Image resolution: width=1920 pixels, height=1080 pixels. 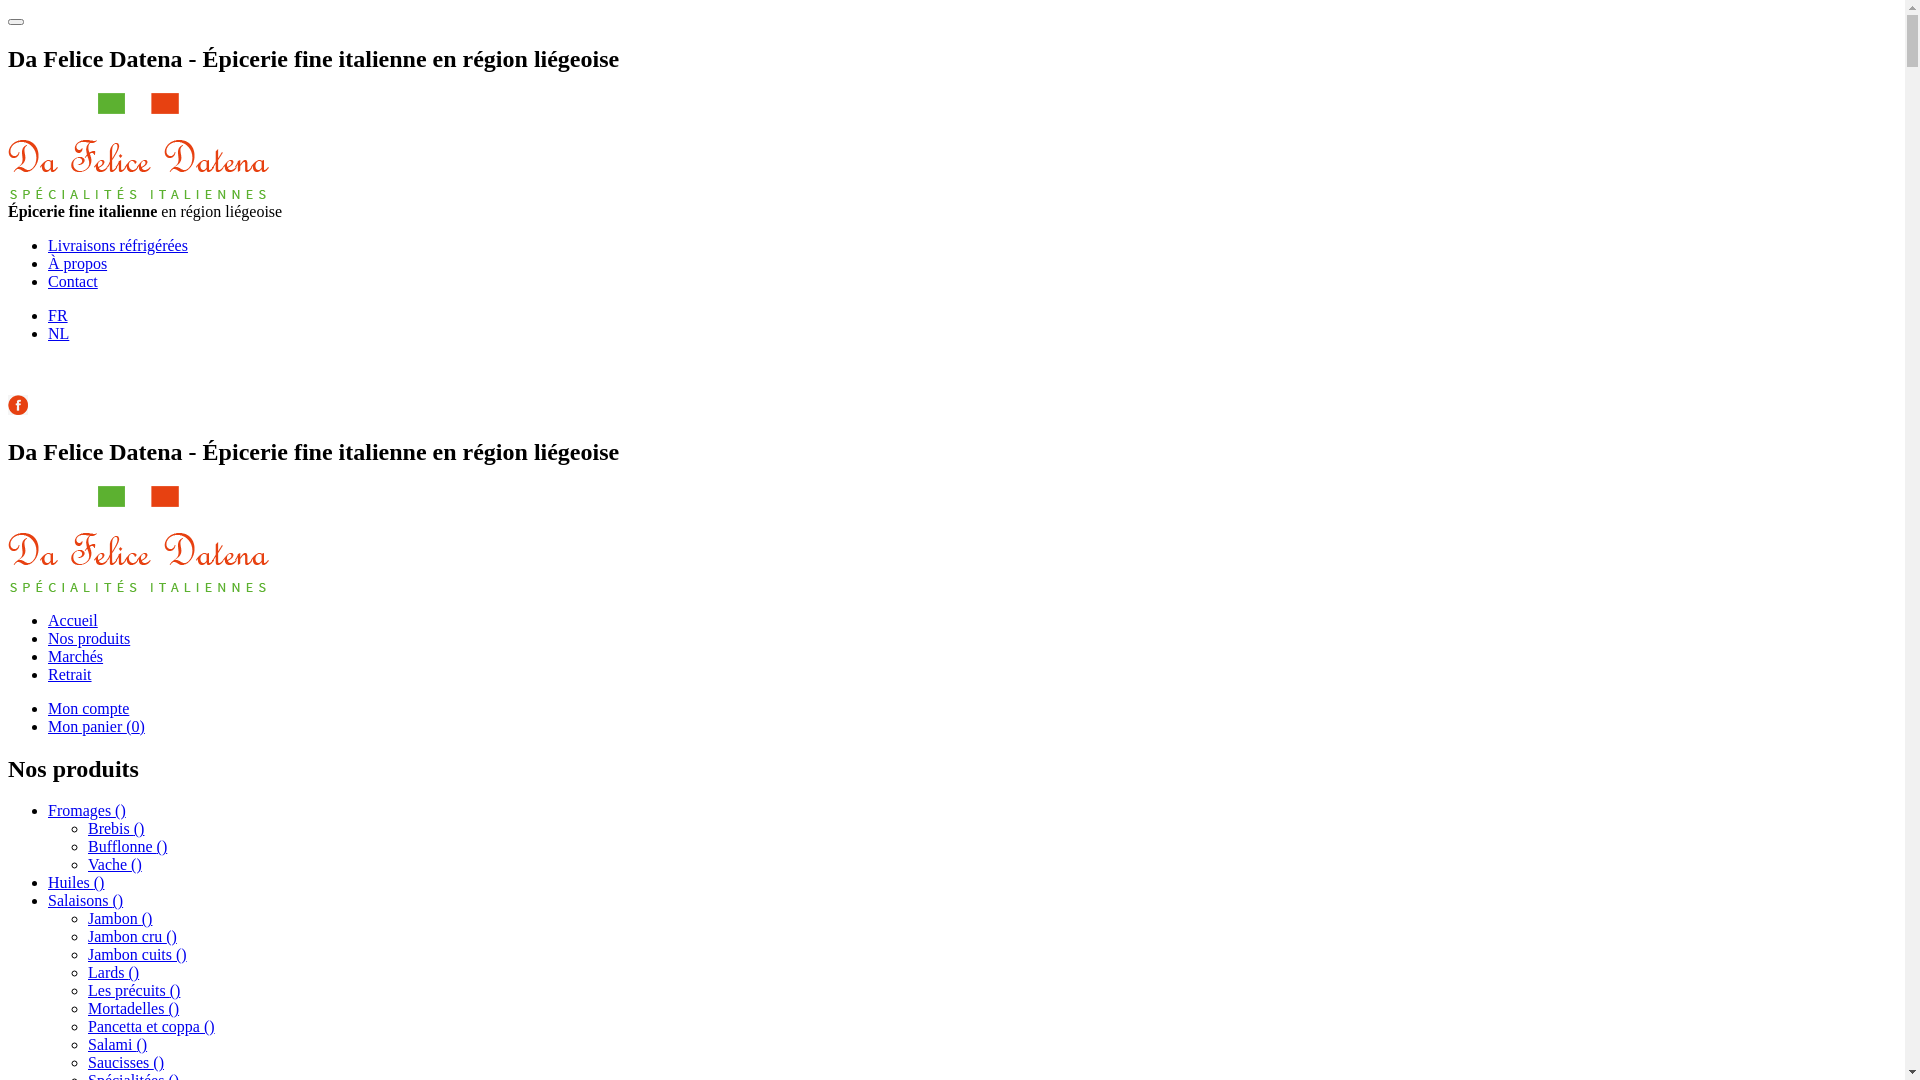 What do you see at coordinates (114, 972) in the screenshot?
I see `Lards ()` at bounding box center [114, 972].